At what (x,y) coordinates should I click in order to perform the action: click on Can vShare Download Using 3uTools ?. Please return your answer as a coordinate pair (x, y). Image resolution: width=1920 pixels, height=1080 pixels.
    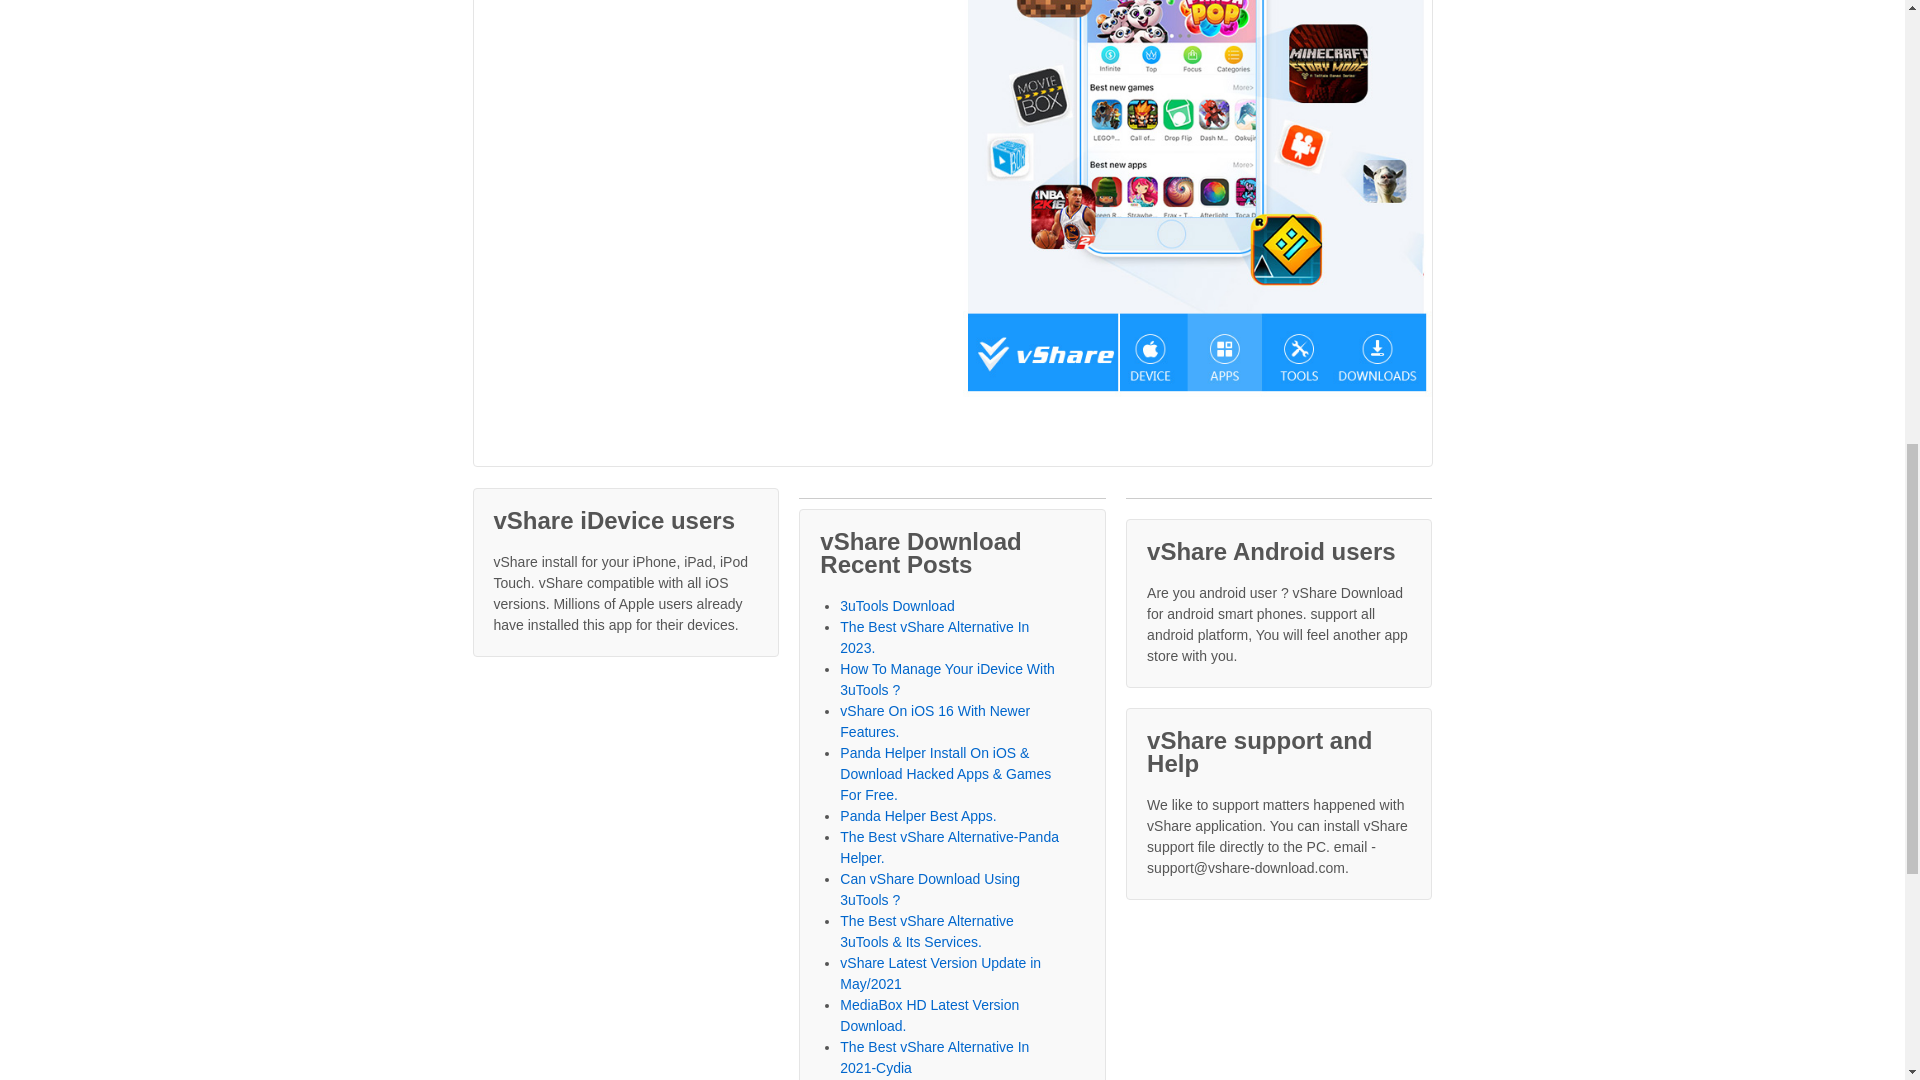
    Looking at the image, I should click on (930, 889).